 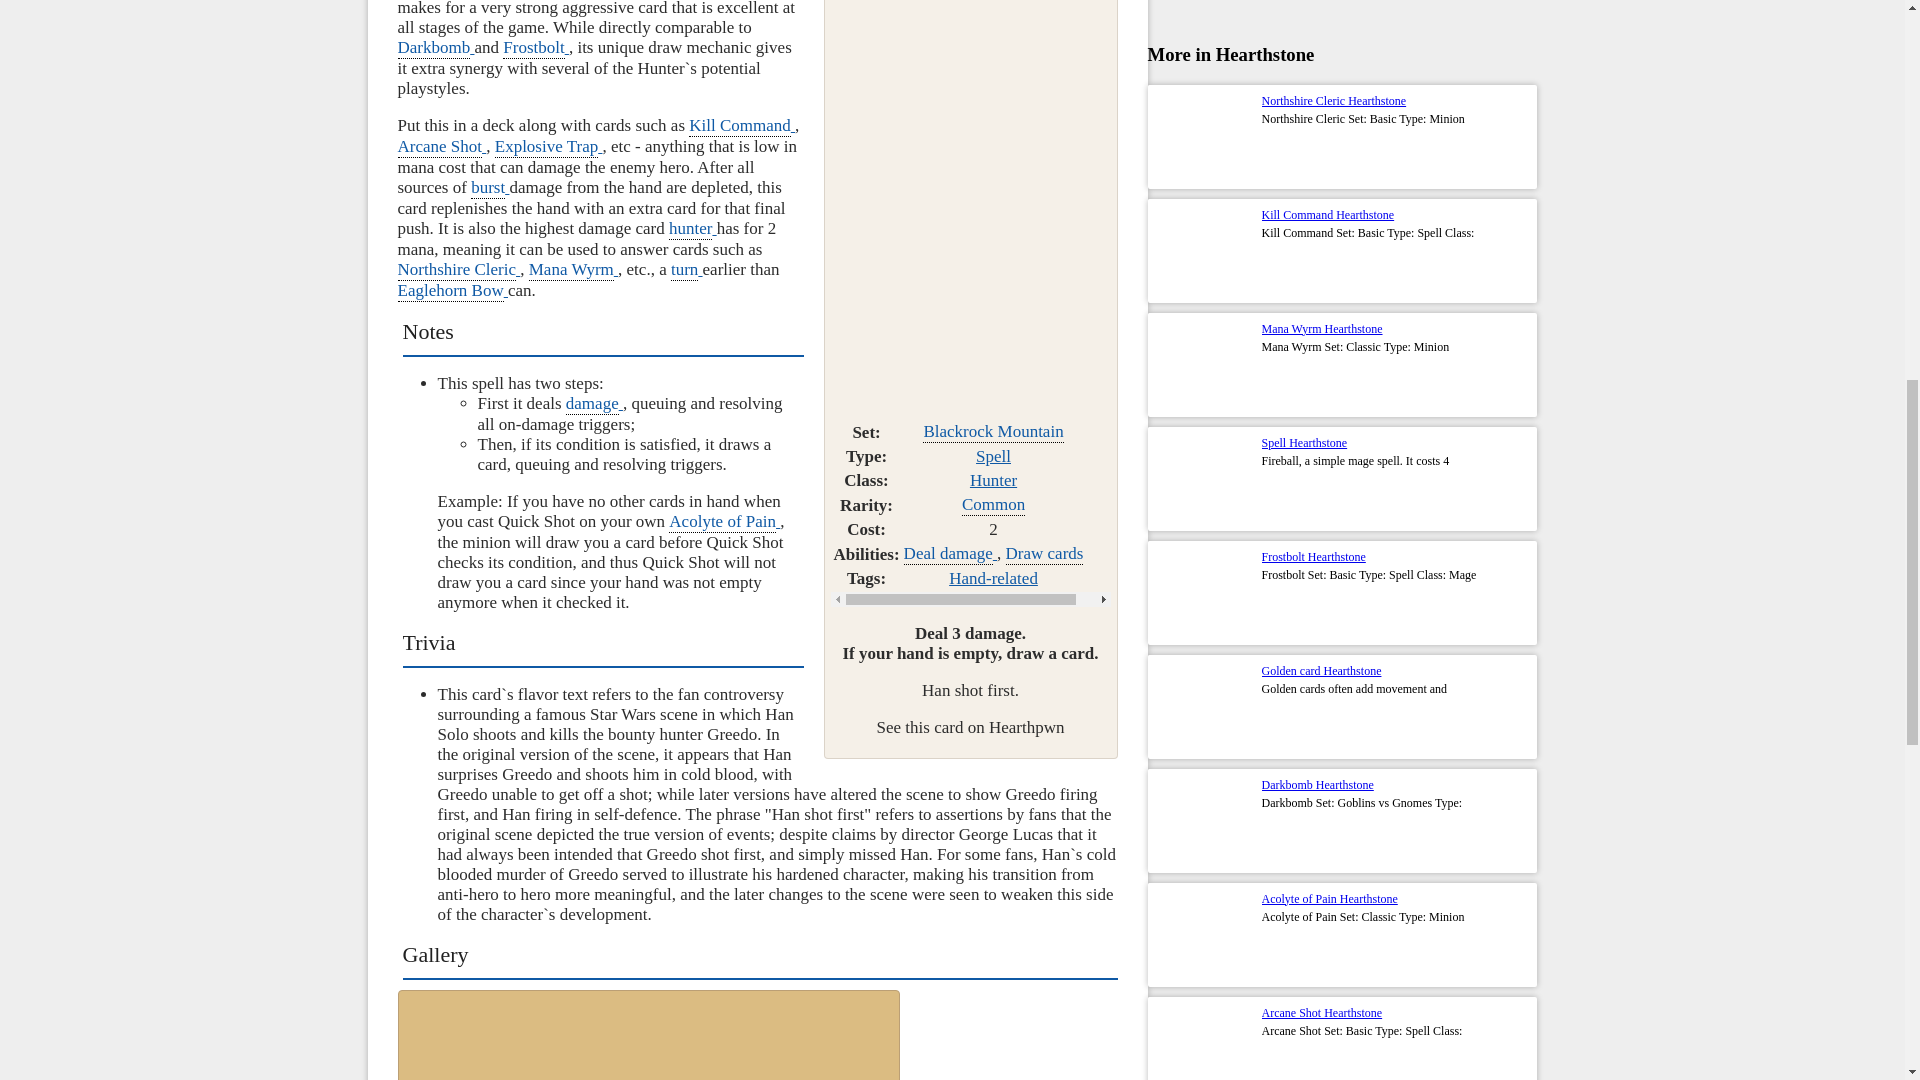 What do you see at coordinates (993, 504) in the screenshot?
I see `Rarity` at bounding box center [993, 504].